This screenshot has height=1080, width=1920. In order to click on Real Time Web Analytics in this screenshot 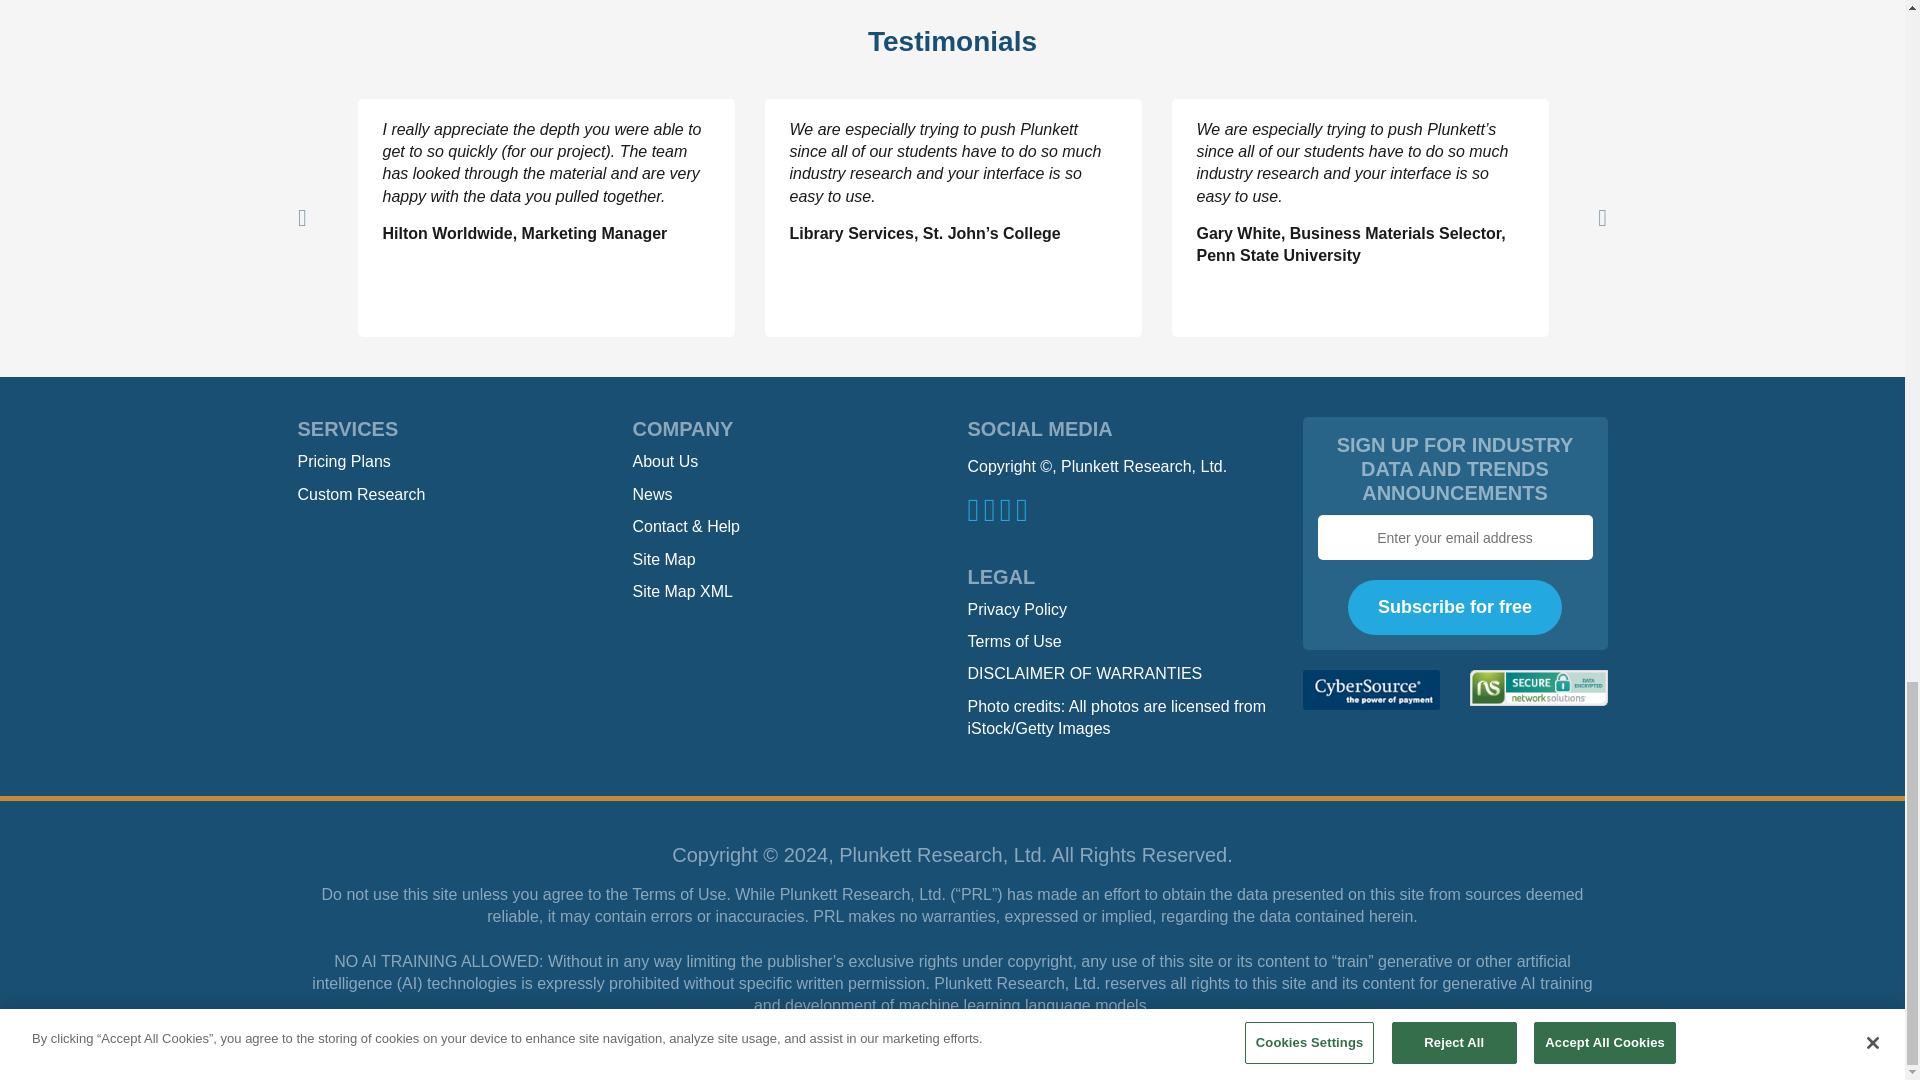, I will do `click(40, 1068)`.